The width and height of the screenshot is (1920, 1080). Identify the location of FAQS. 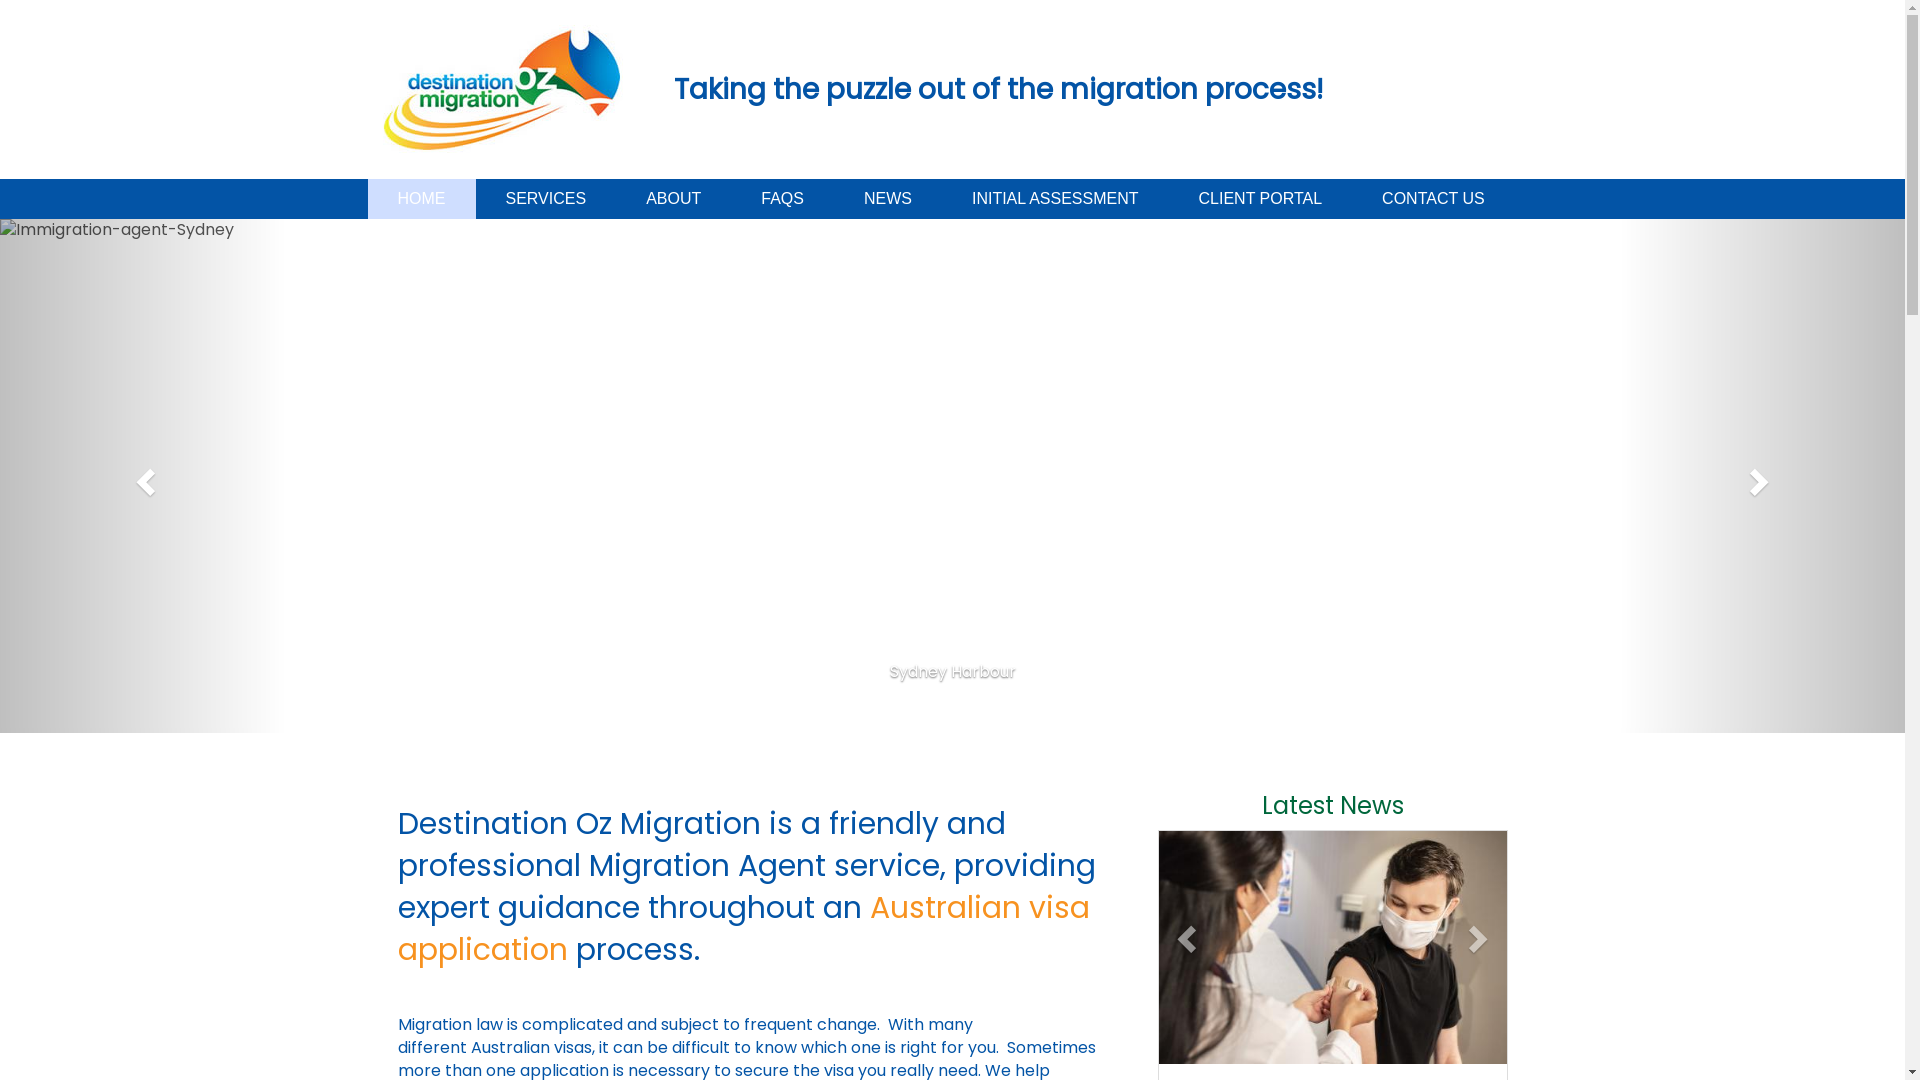
(782, 199).